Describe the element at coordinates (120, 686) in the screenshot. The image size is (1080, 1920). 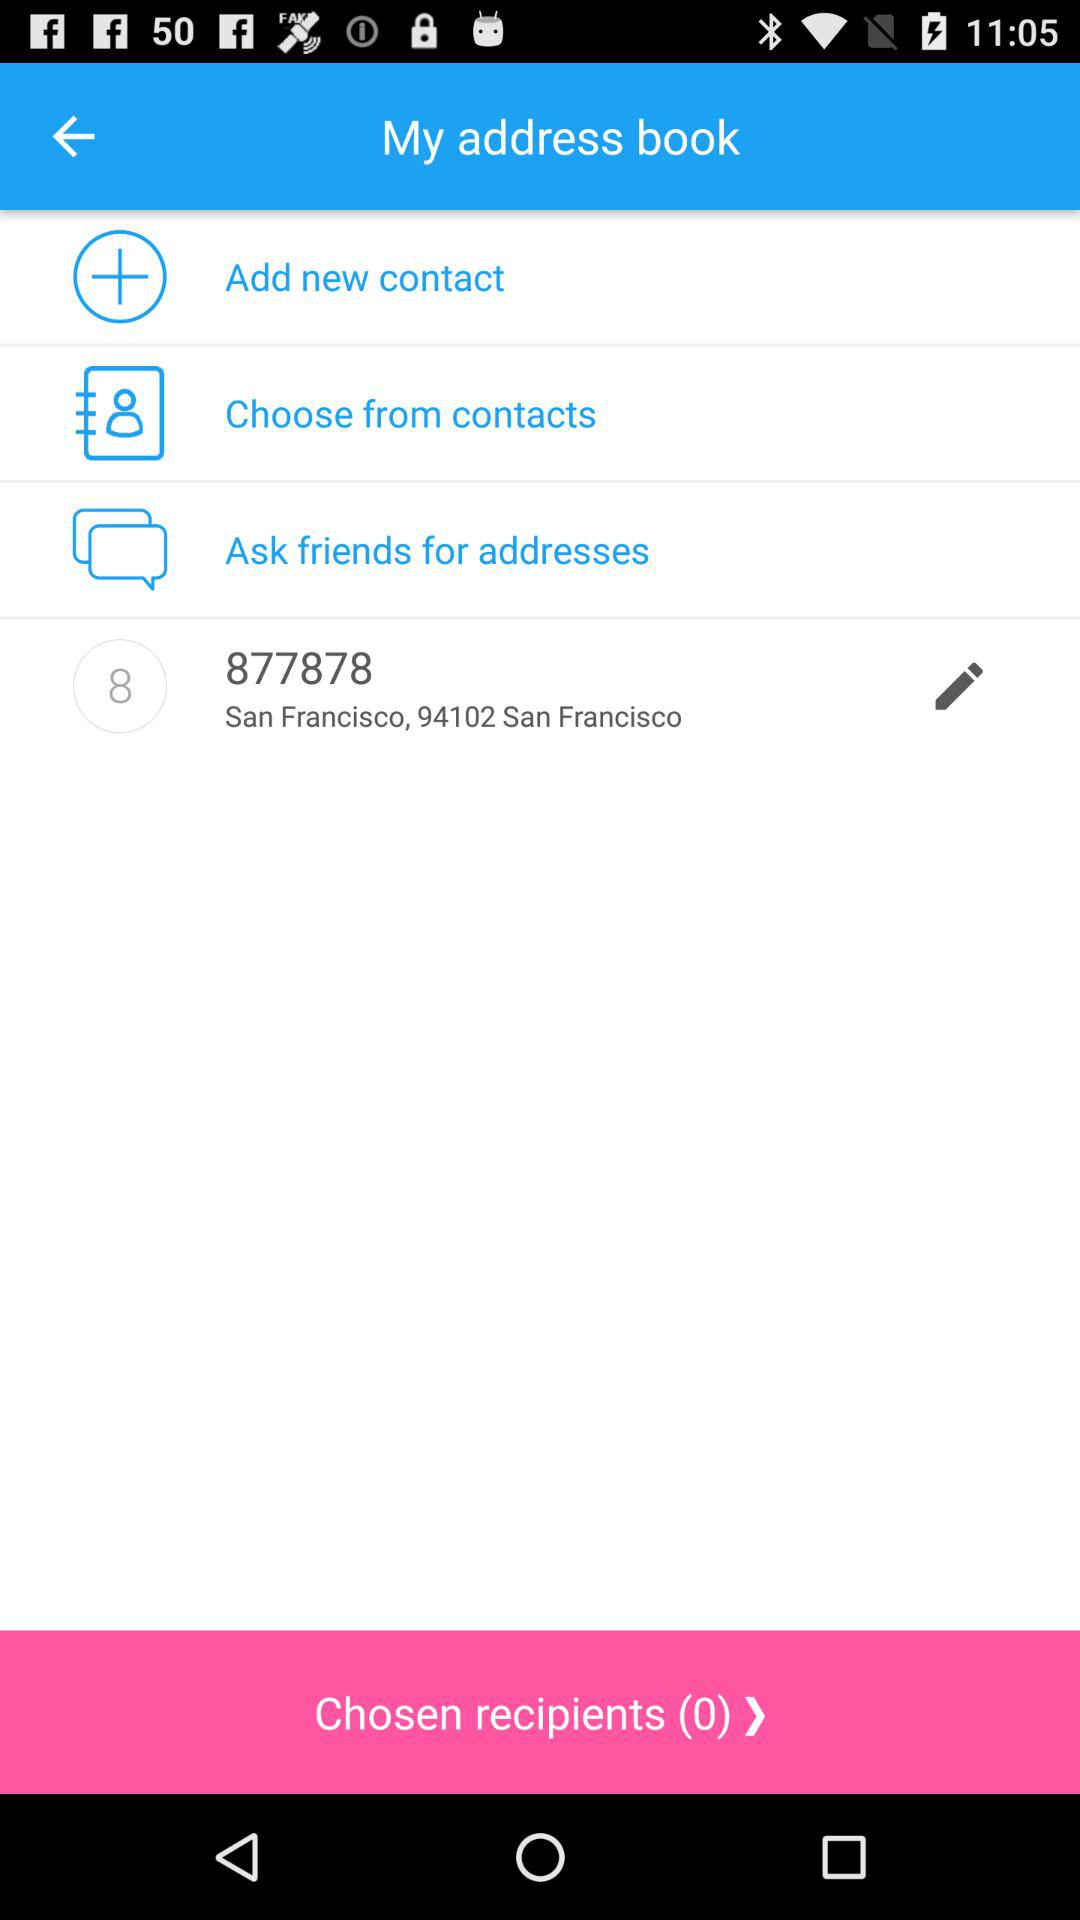
I see `8` at that location.